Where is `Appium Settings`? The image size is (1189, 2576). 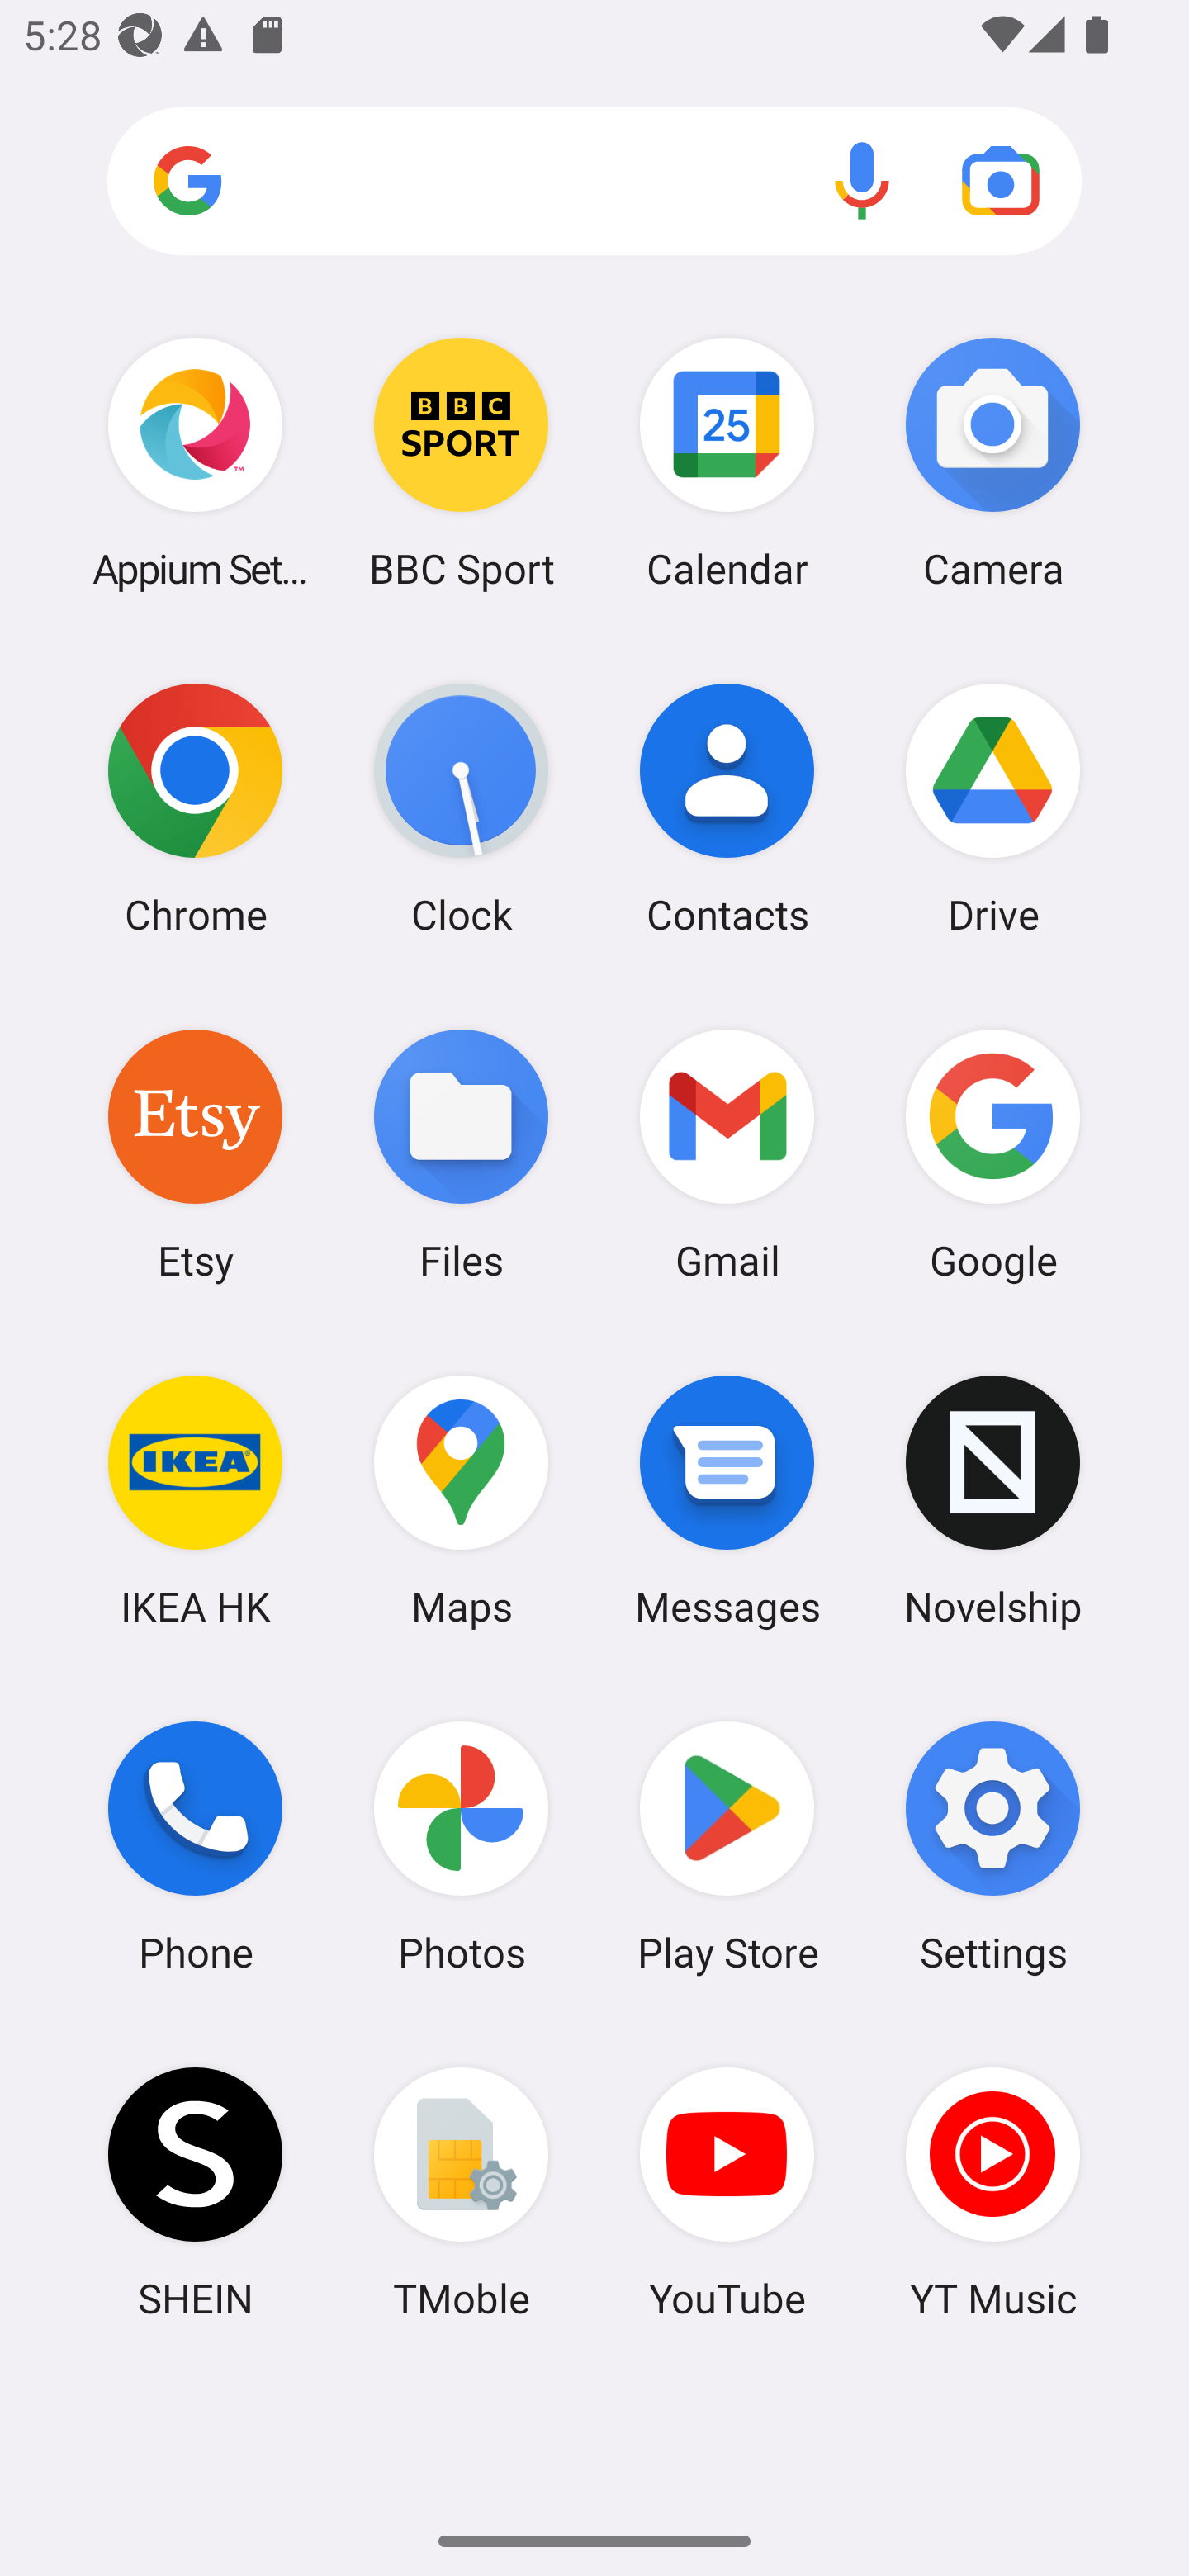 Appium Settings is located at coordinates (195, 462).